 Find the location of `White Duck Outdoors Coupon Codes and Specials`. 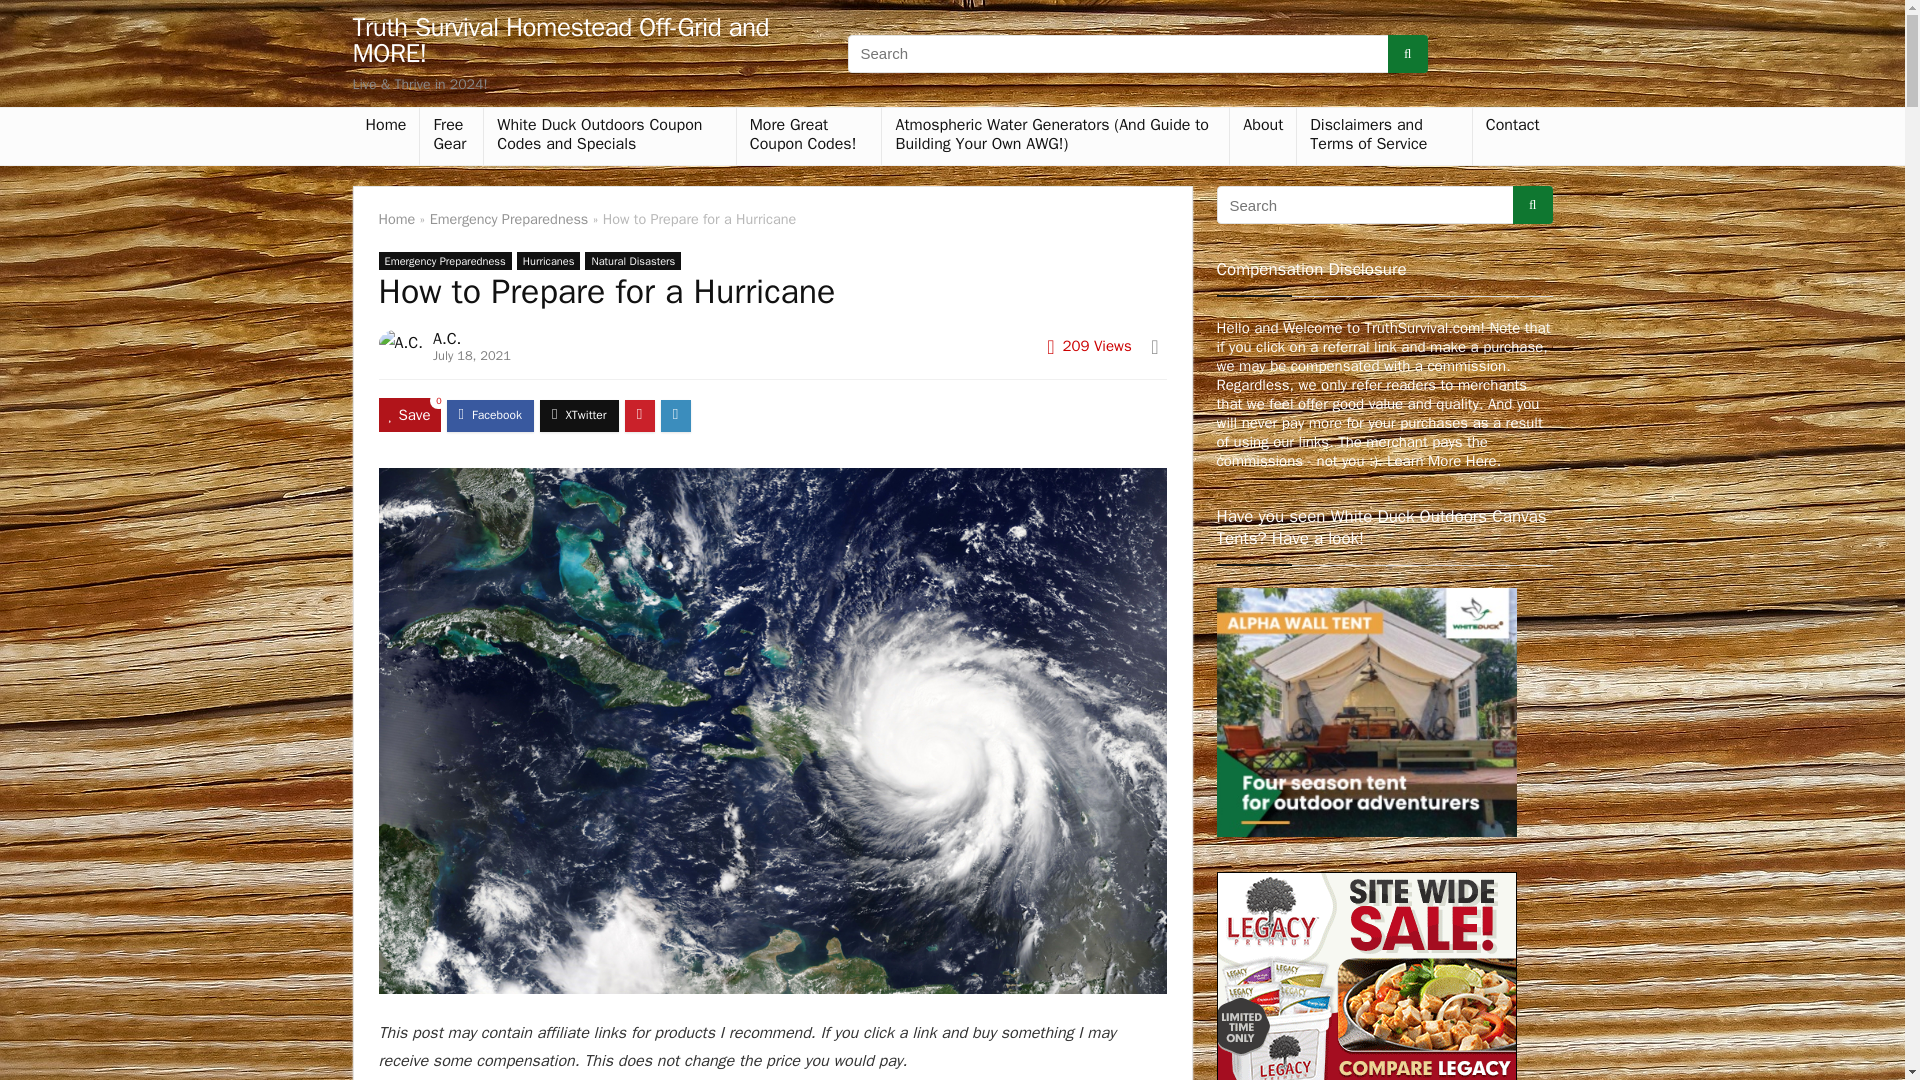

White Duck Outdoors Coupon Codes and Specials is located at coordinates (609, 136).